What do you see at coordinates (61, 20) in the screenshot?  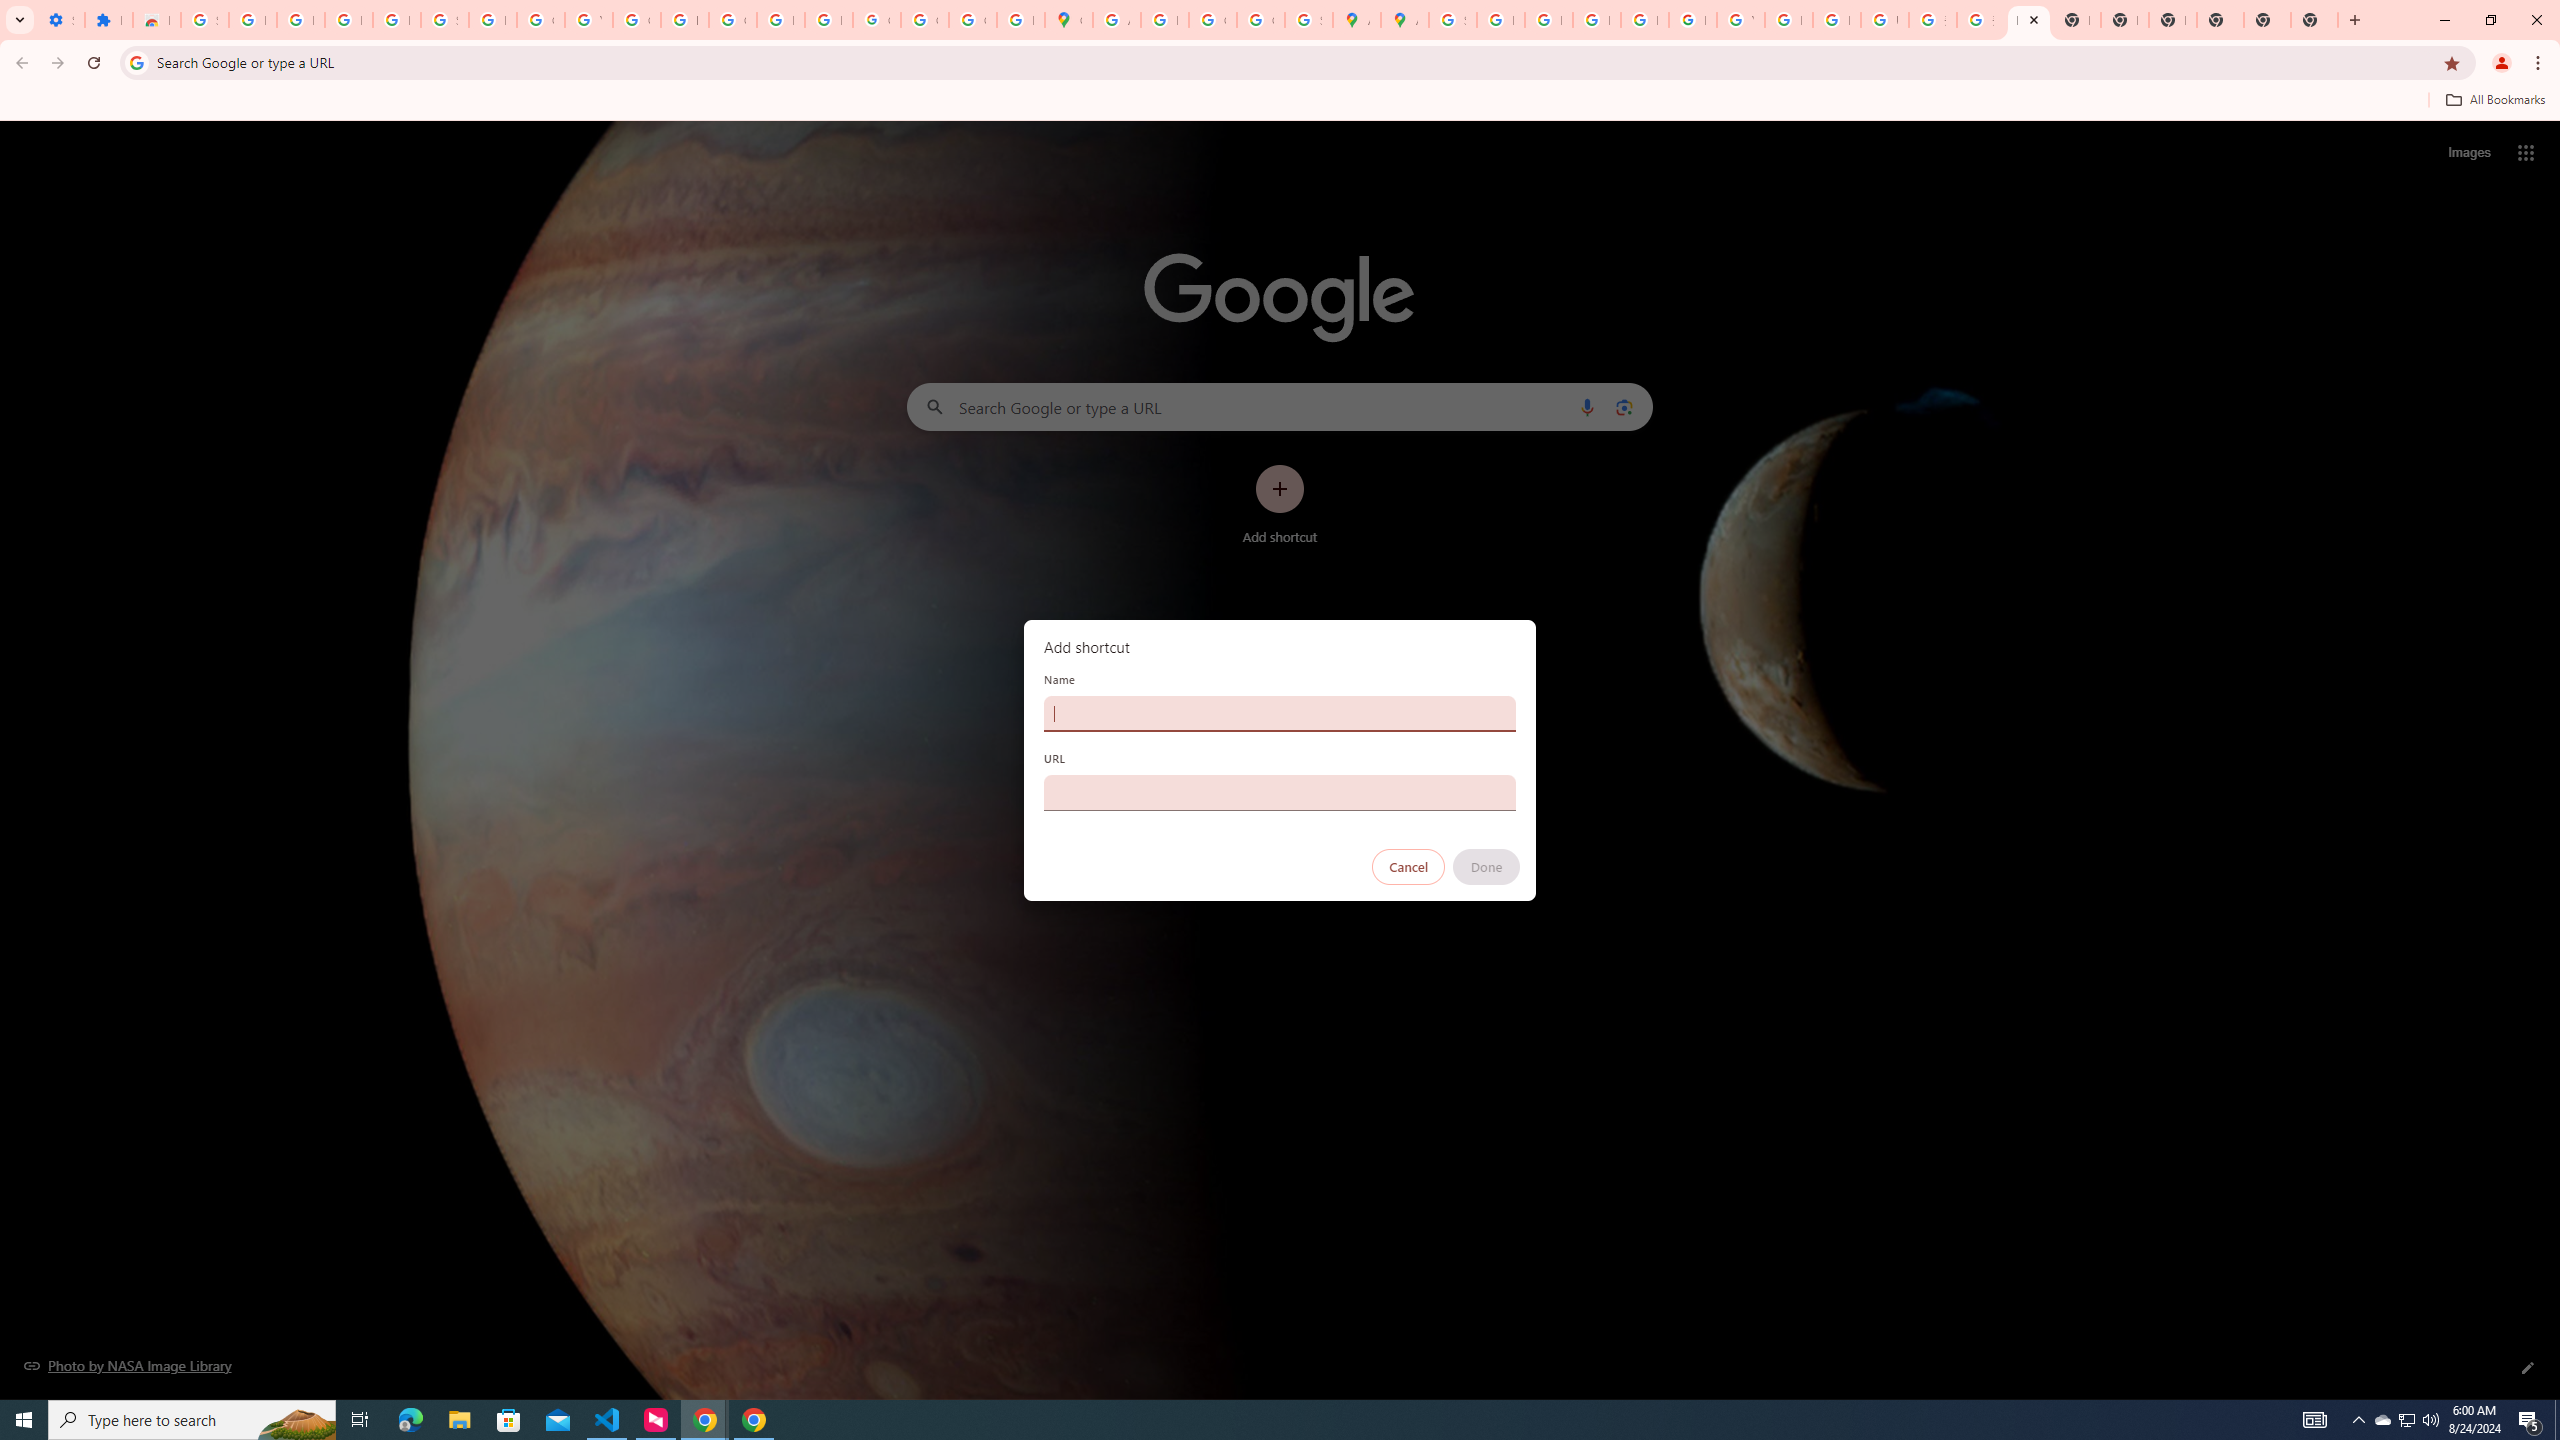 I see `Settings - On startup` at bounding box center [61, 20].